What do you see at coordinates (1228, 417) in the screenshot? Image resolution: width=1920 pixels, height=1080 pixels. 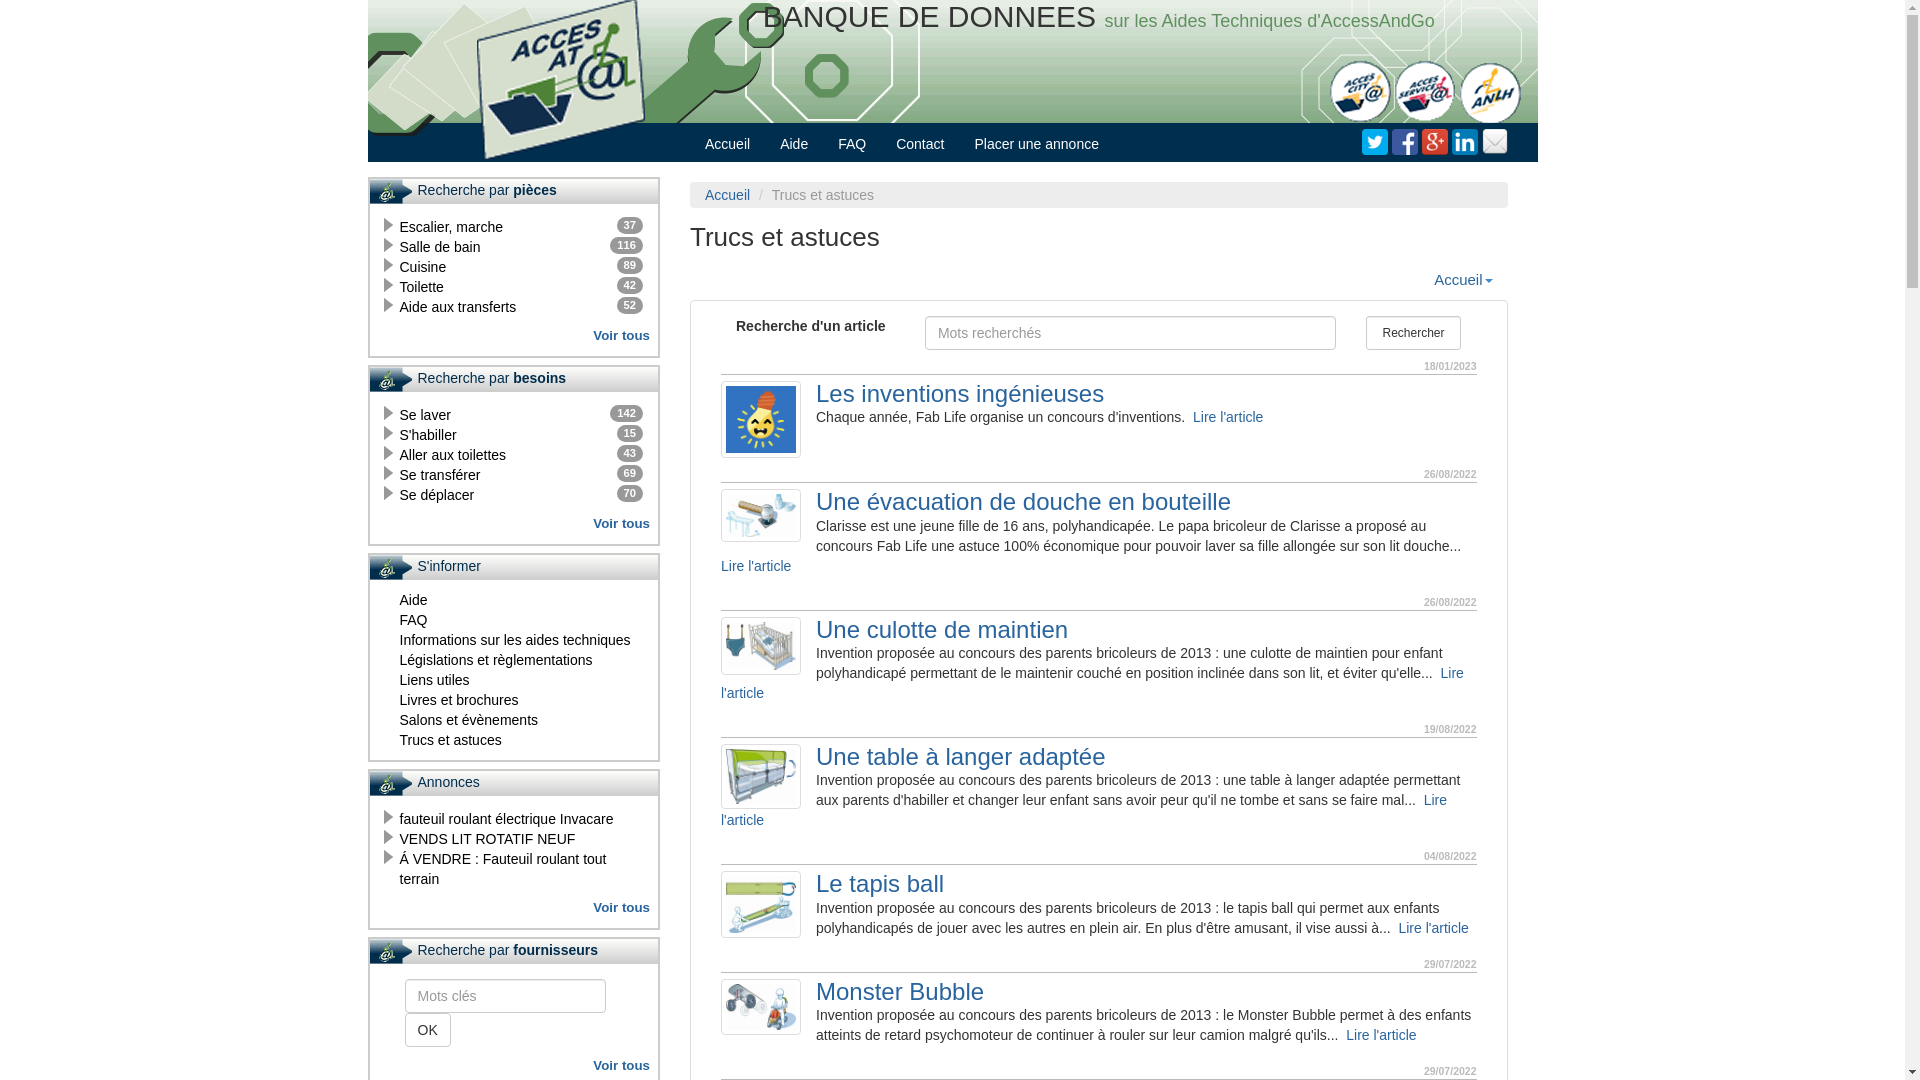 I see `Lire l'article` at bounding box center [1228, 417].